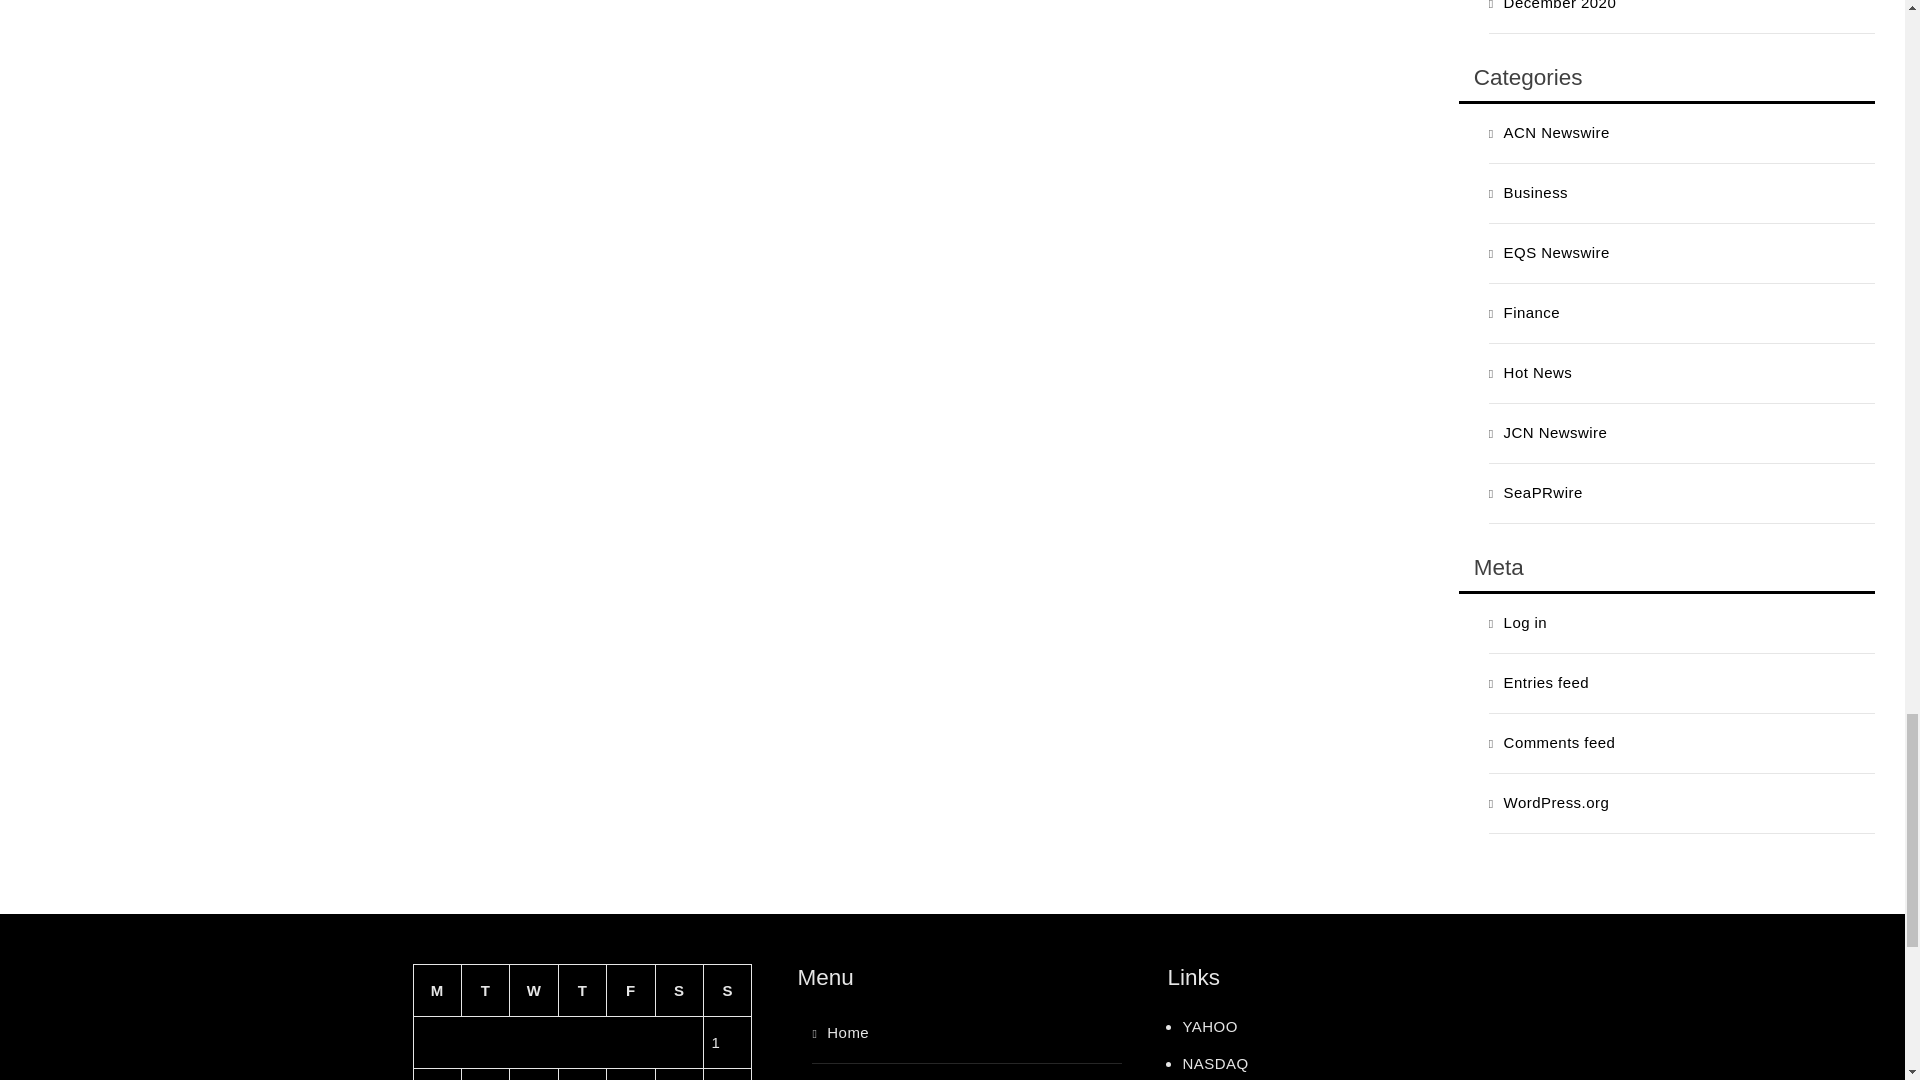 This screenshot has height=1080, width=1920. What do you see at coordinates (728, 991) in the screenshot?
I see `Sunday` at bounding box center [728, 991].